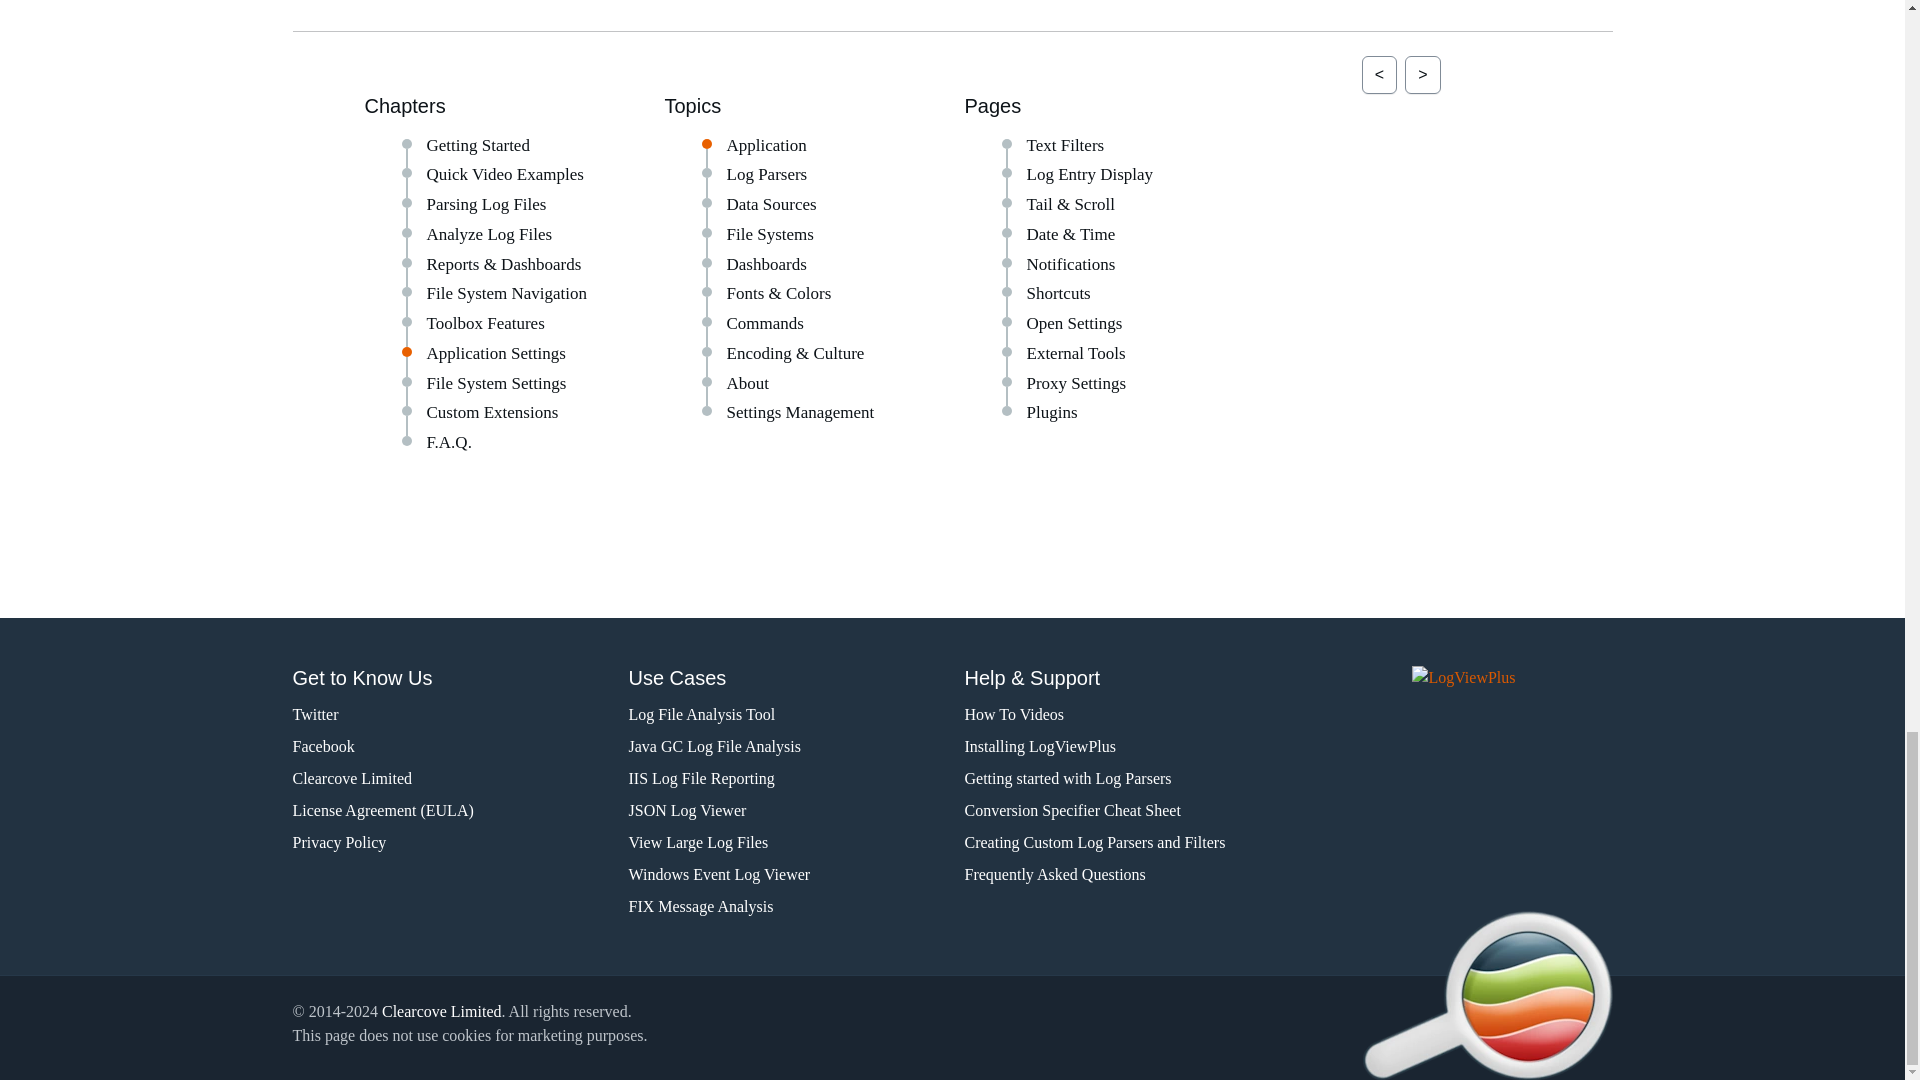 The height and width of the screenshot is (1080, 1920). Describe the element at coordinates (478, 146) in the screenshot. I see `Getting Started` at that location.